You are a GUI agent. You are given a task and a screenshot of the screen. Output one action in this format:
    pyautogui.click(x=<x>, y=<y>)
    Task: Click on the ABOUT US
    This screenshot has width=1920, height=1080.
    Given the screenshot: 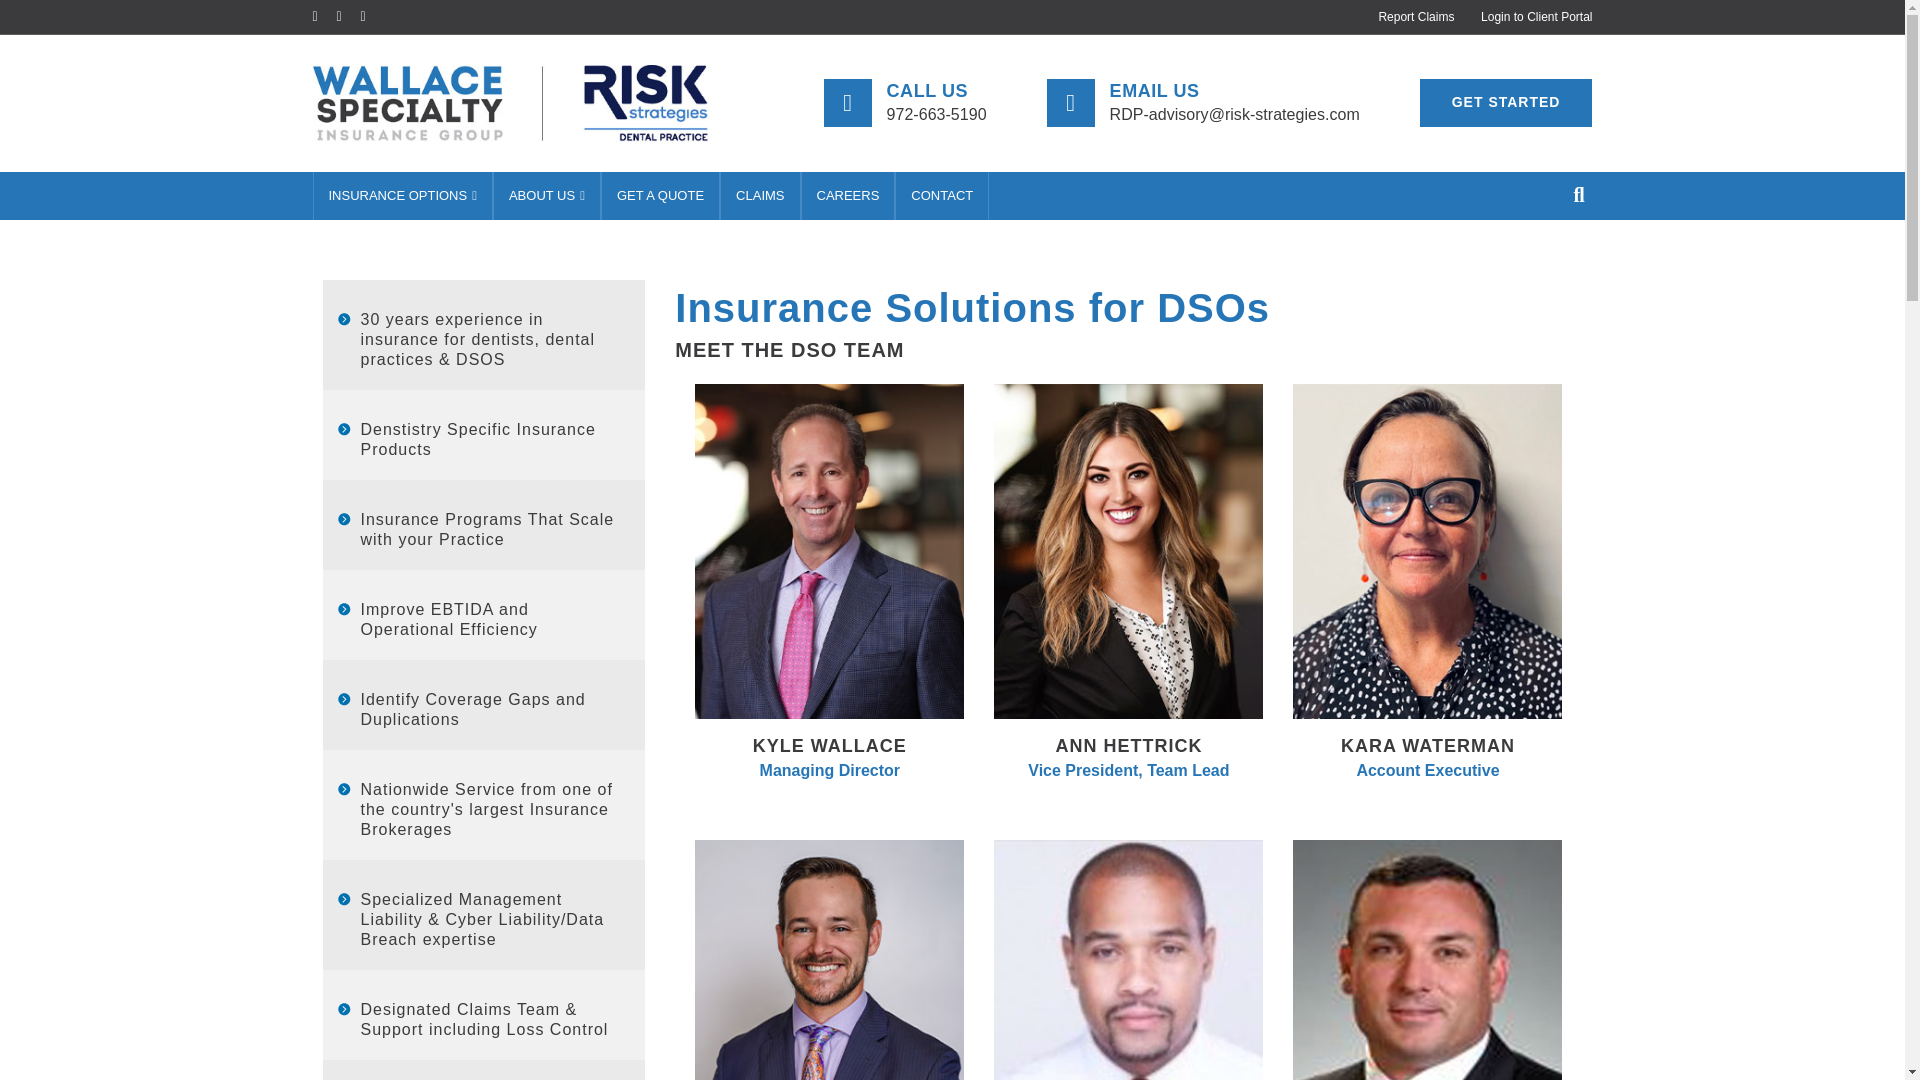 What is the action you would take?
    pyautogui.click(x=546, y=196)
    